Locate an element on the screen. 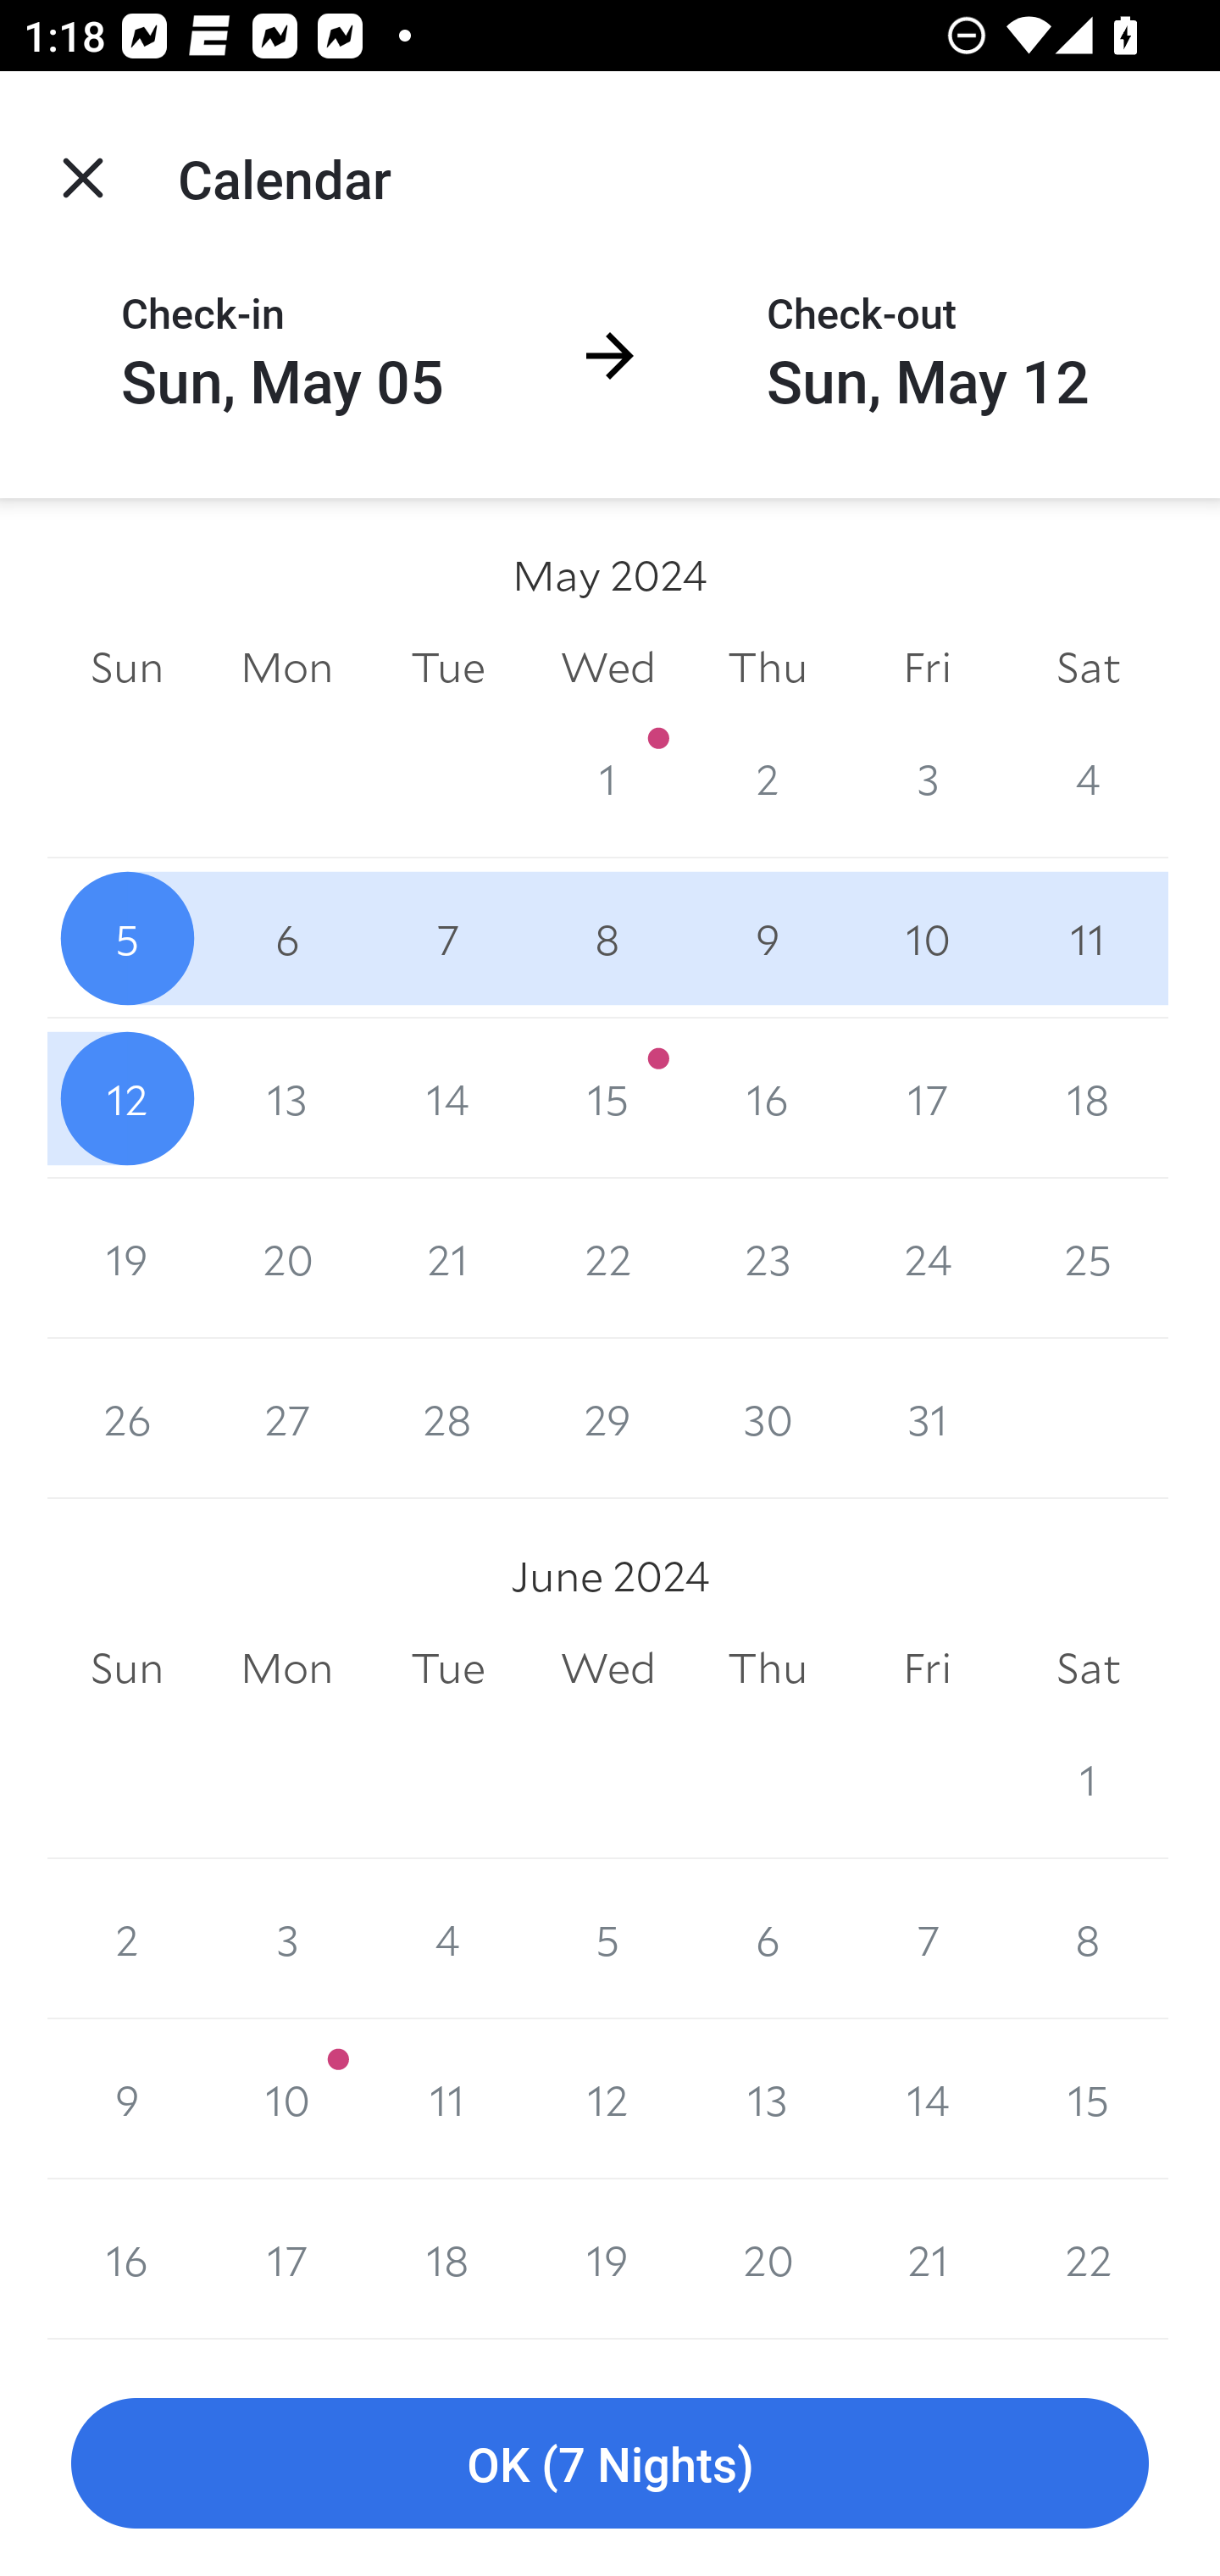 The height and width of the screenshot is (2576, 1220). 10 10 May 2024 is located at coordinates (927, 937).